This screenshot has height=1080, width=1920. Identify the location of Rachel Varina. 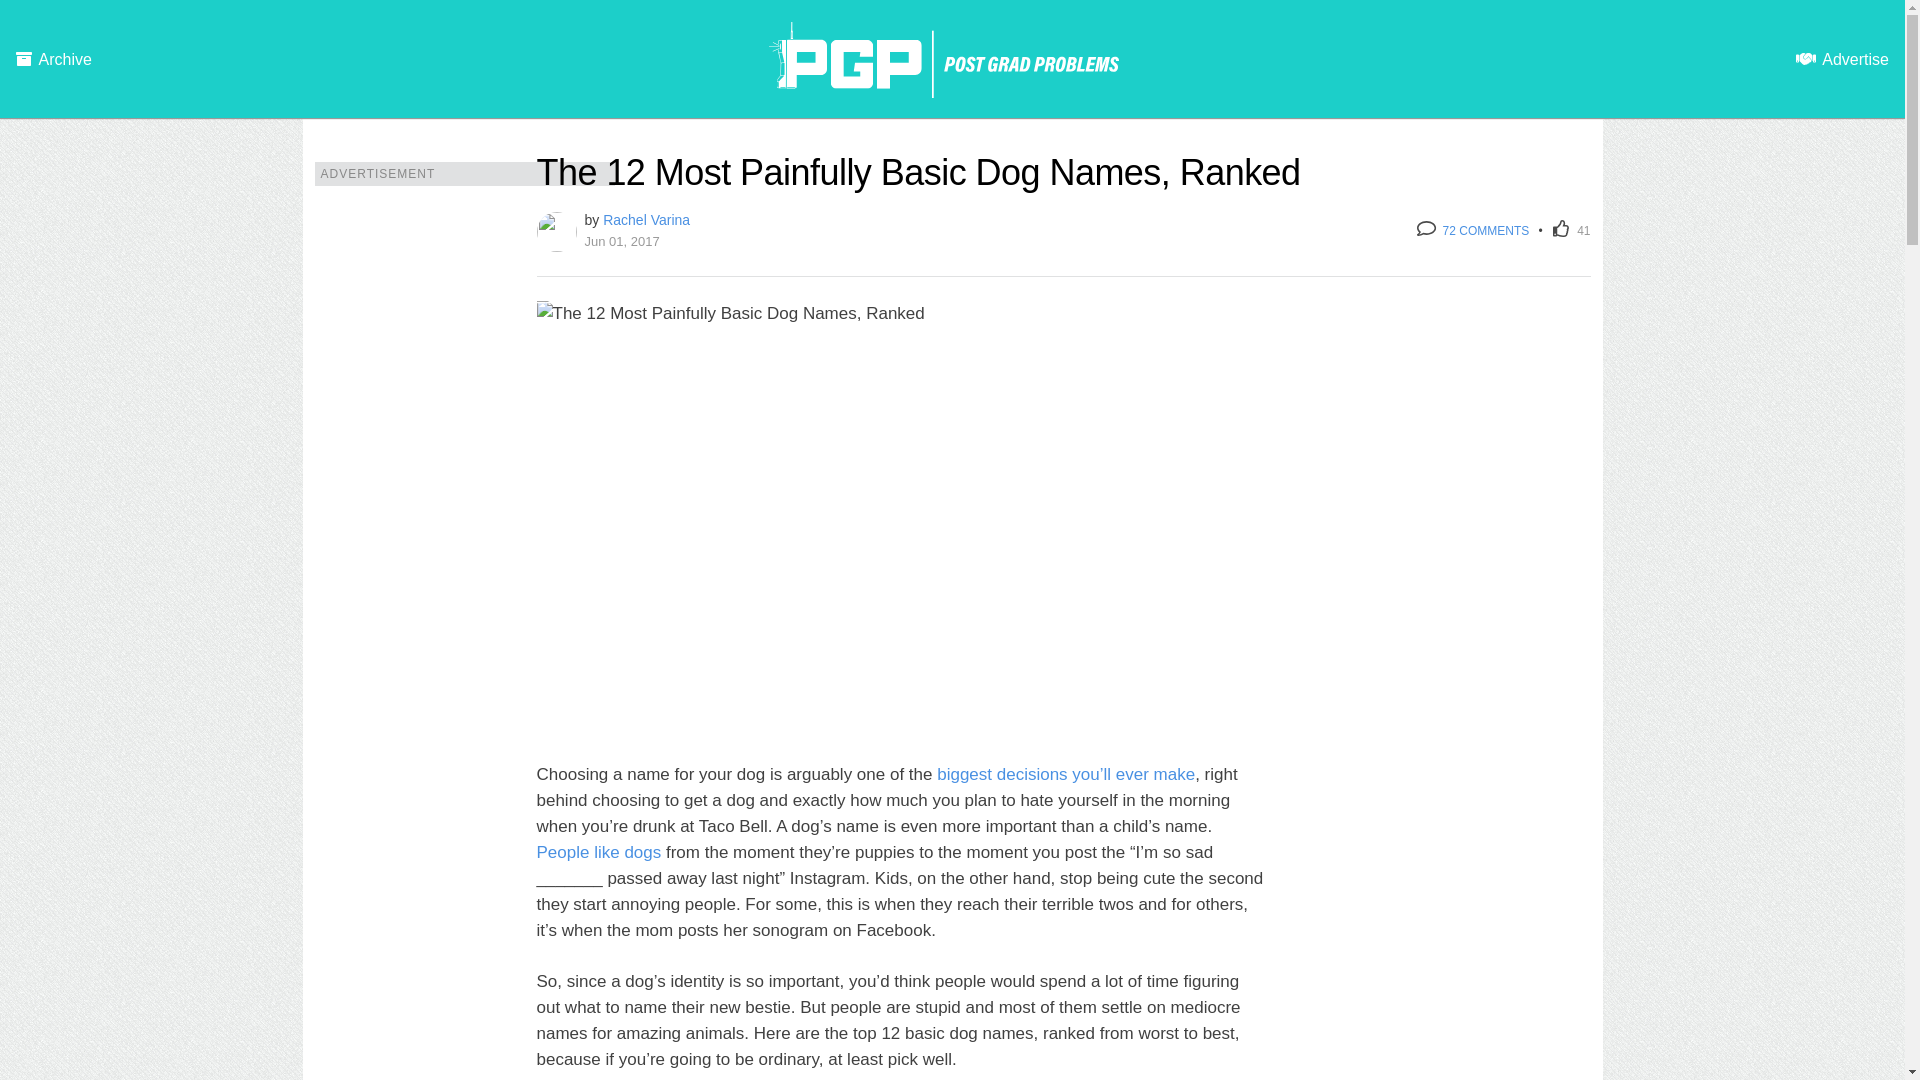
(646, 219).